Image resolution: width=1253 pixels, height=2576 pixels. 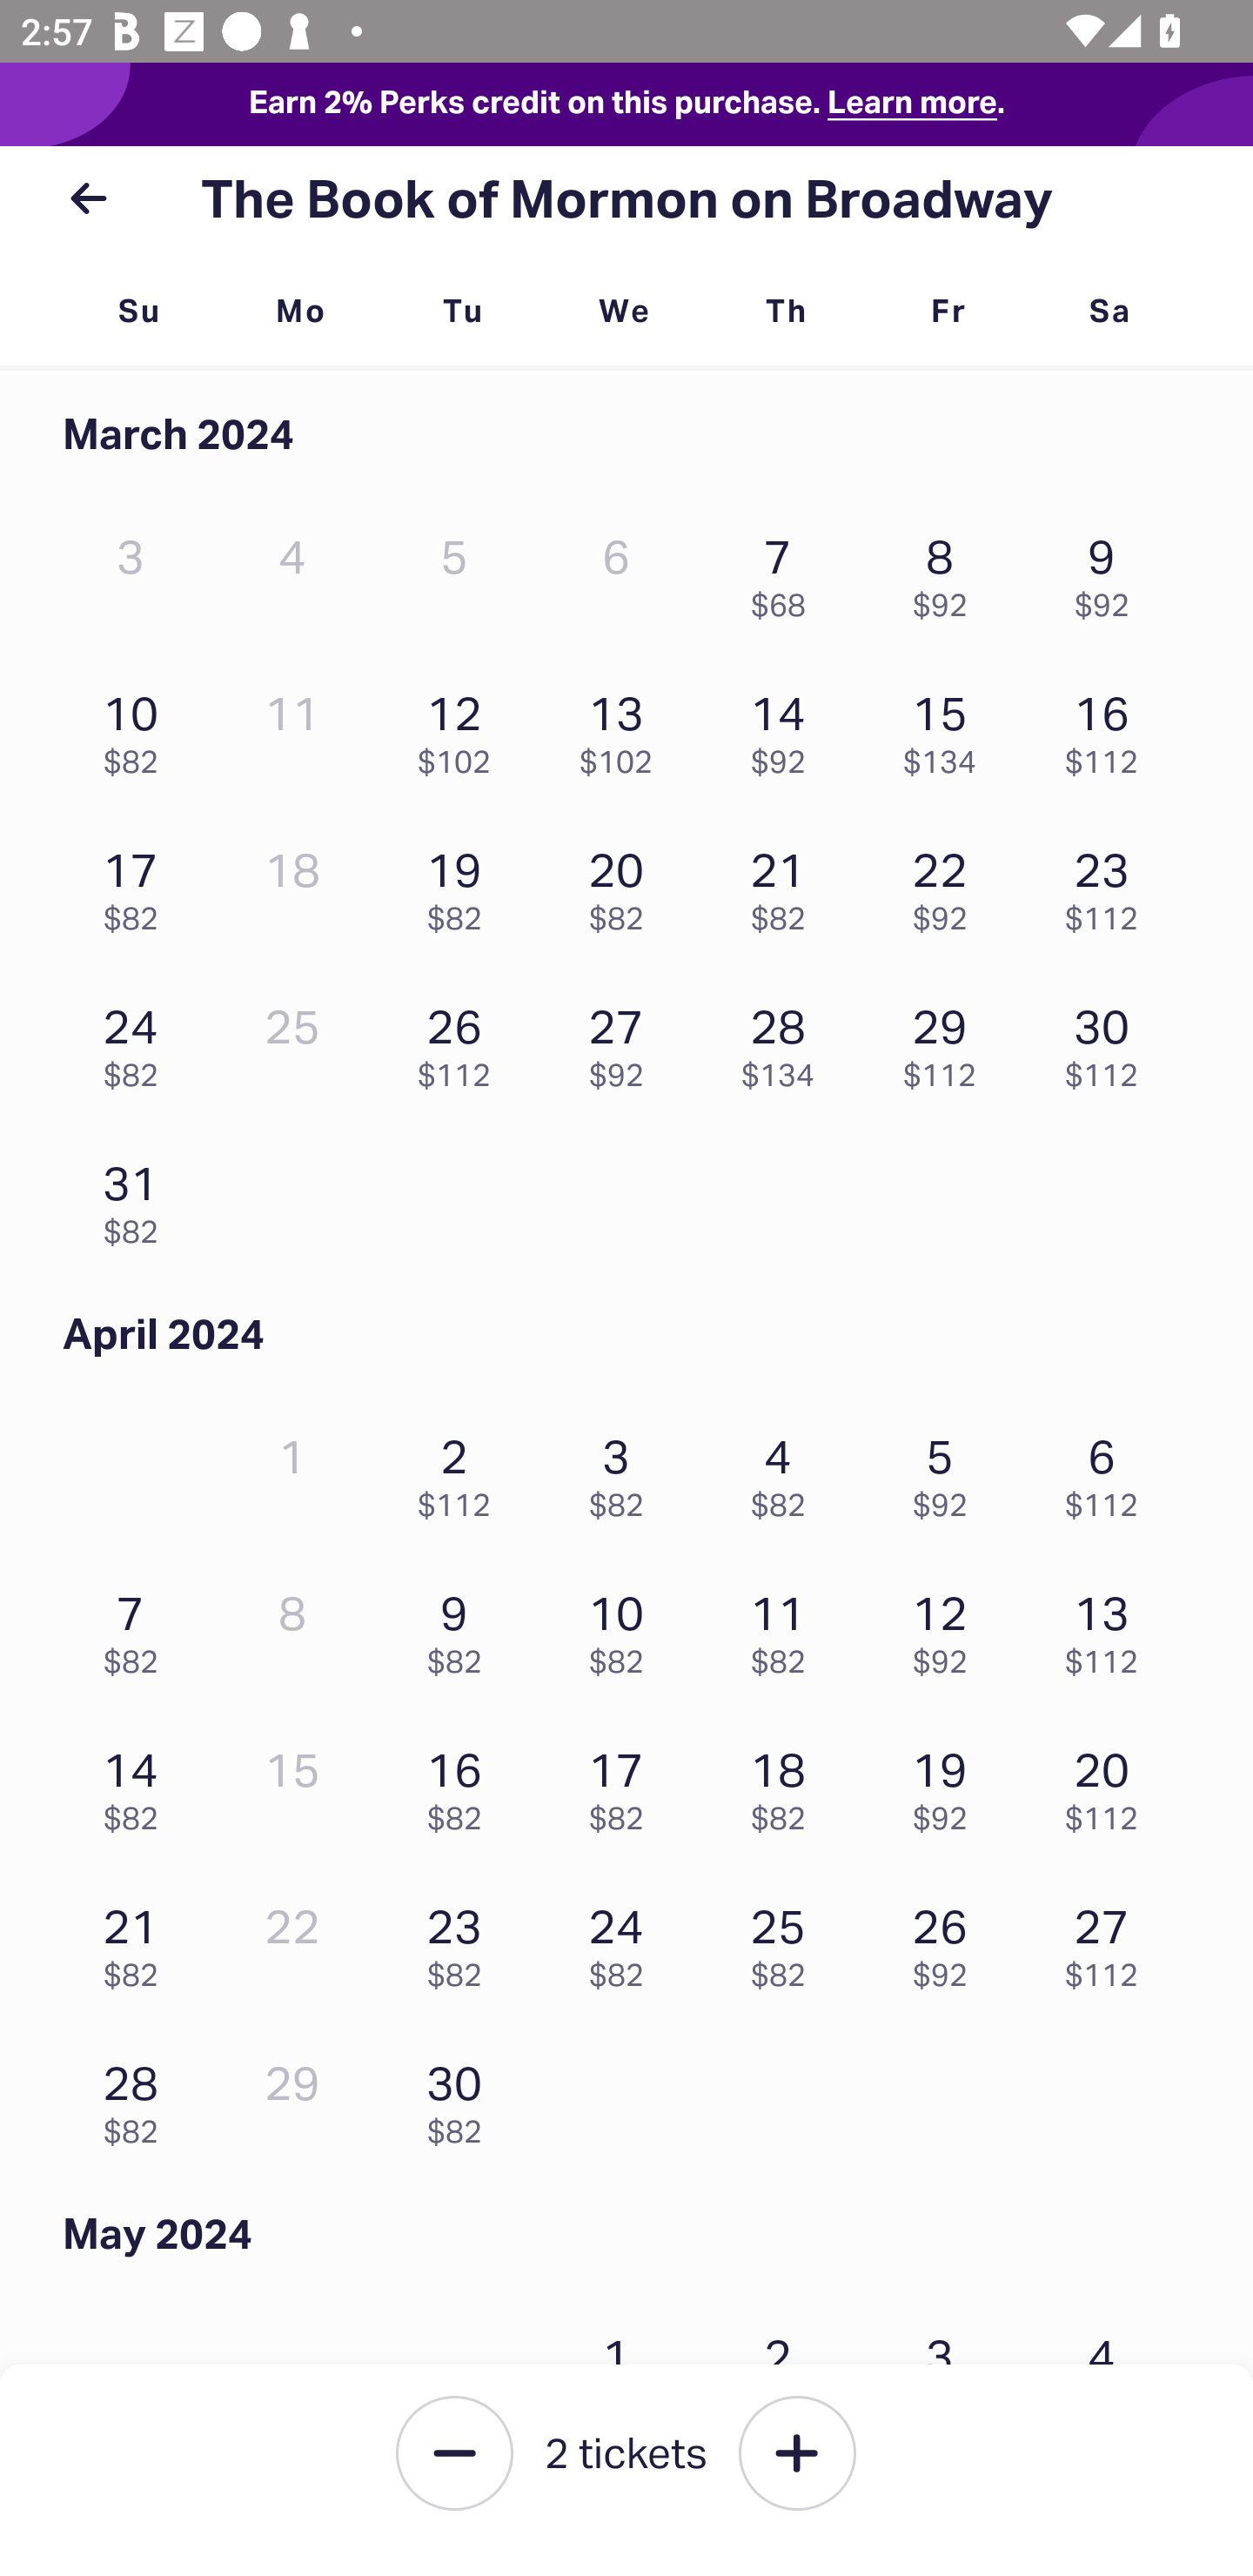 What do you see at coordinates (786, 1040) in the screenshot?
I see `28 $134` at bounding box center [786, 1040].